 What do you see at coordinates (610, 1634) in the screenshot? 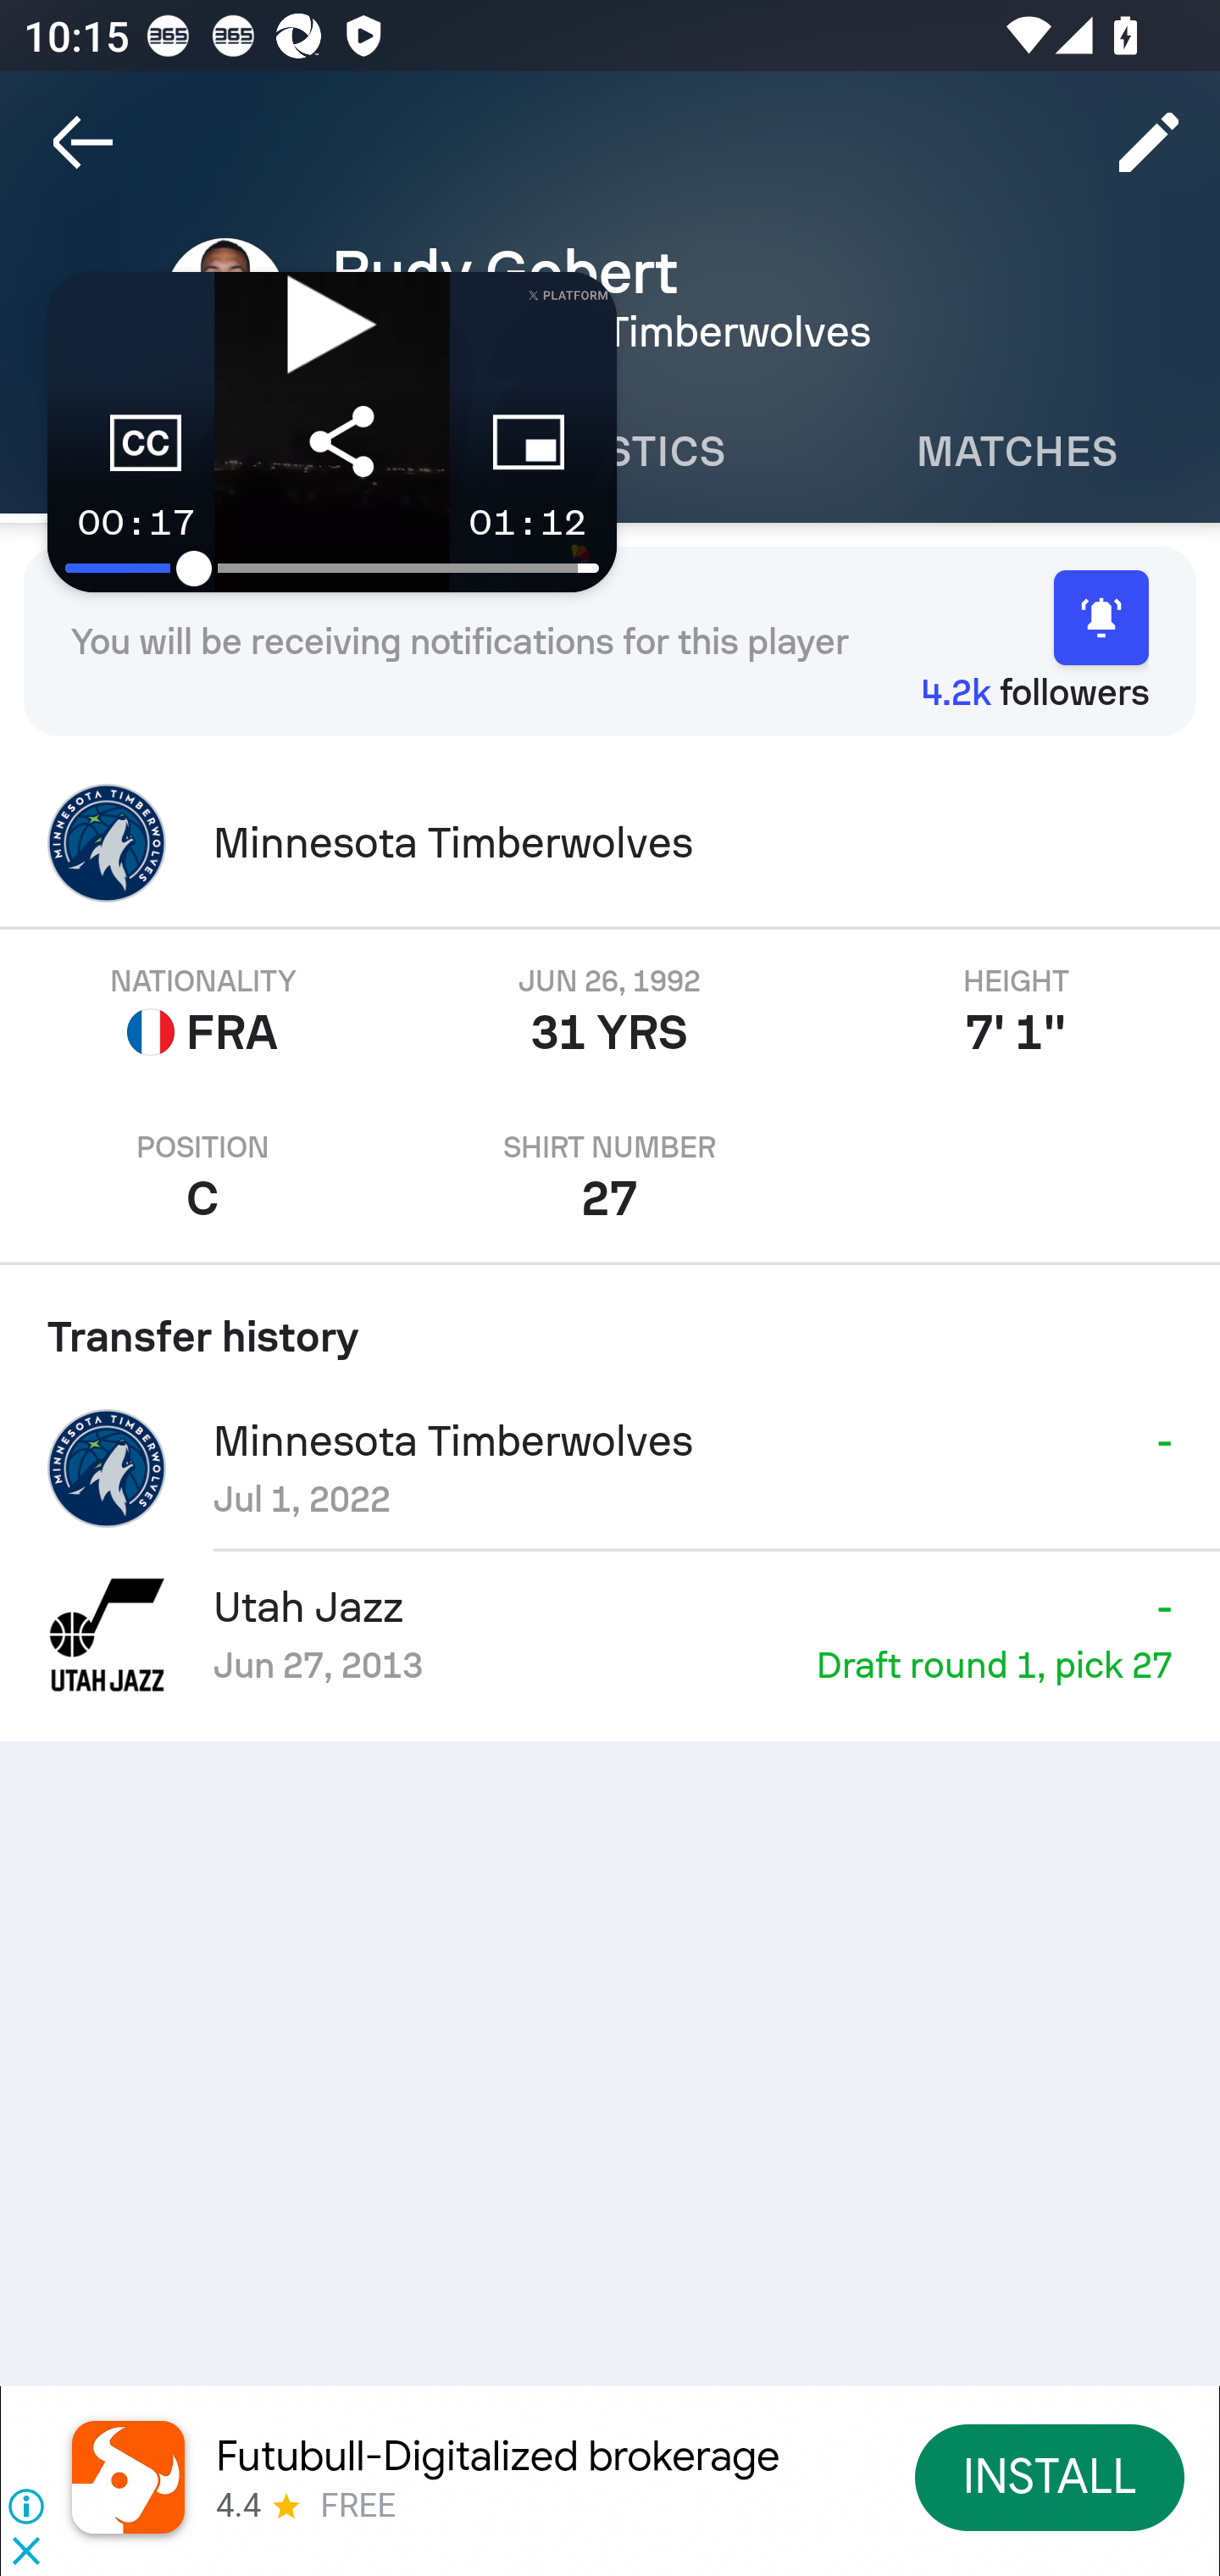
I see `Utah Jazz - Jun 27, 2013 Draft round 1, pick 27` at bounding box center [610, 1634].